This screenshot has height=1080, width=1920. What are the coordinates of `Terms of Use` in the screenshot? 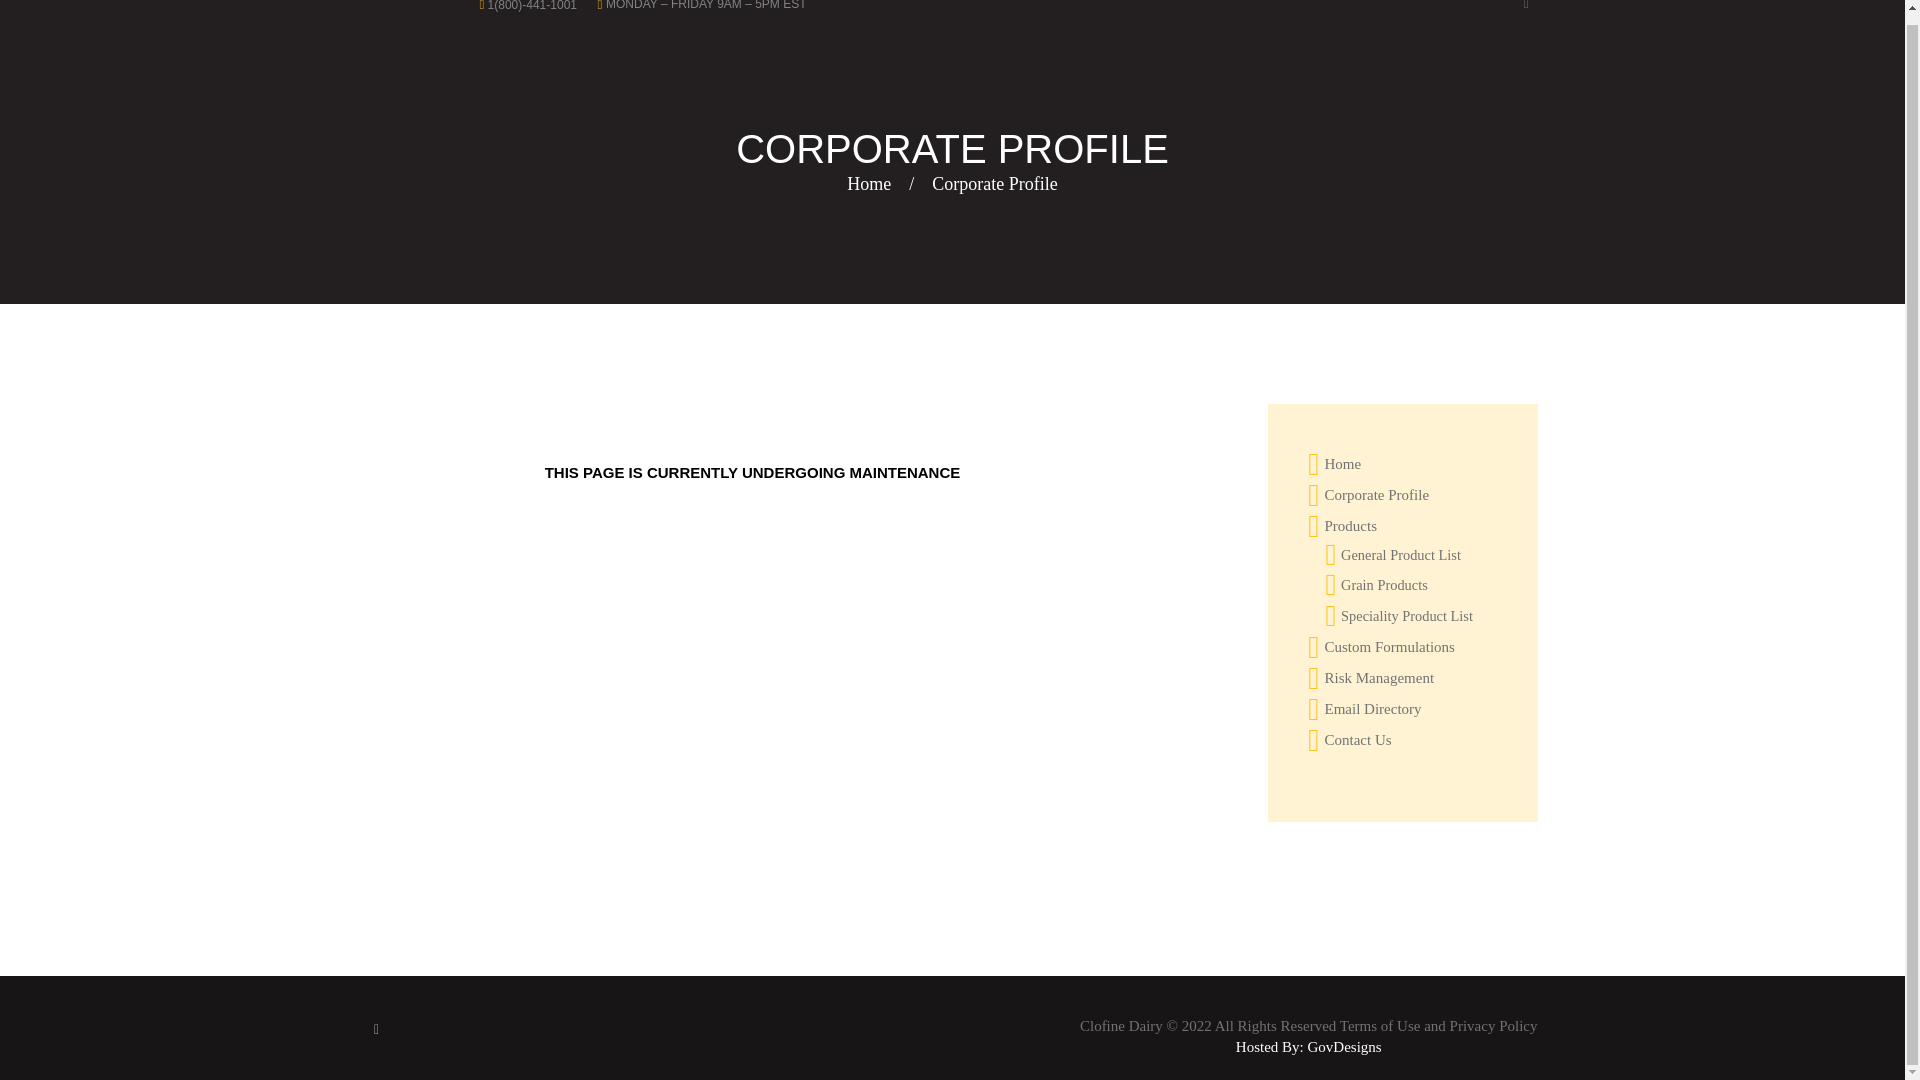 It's located at (1380, 1026).